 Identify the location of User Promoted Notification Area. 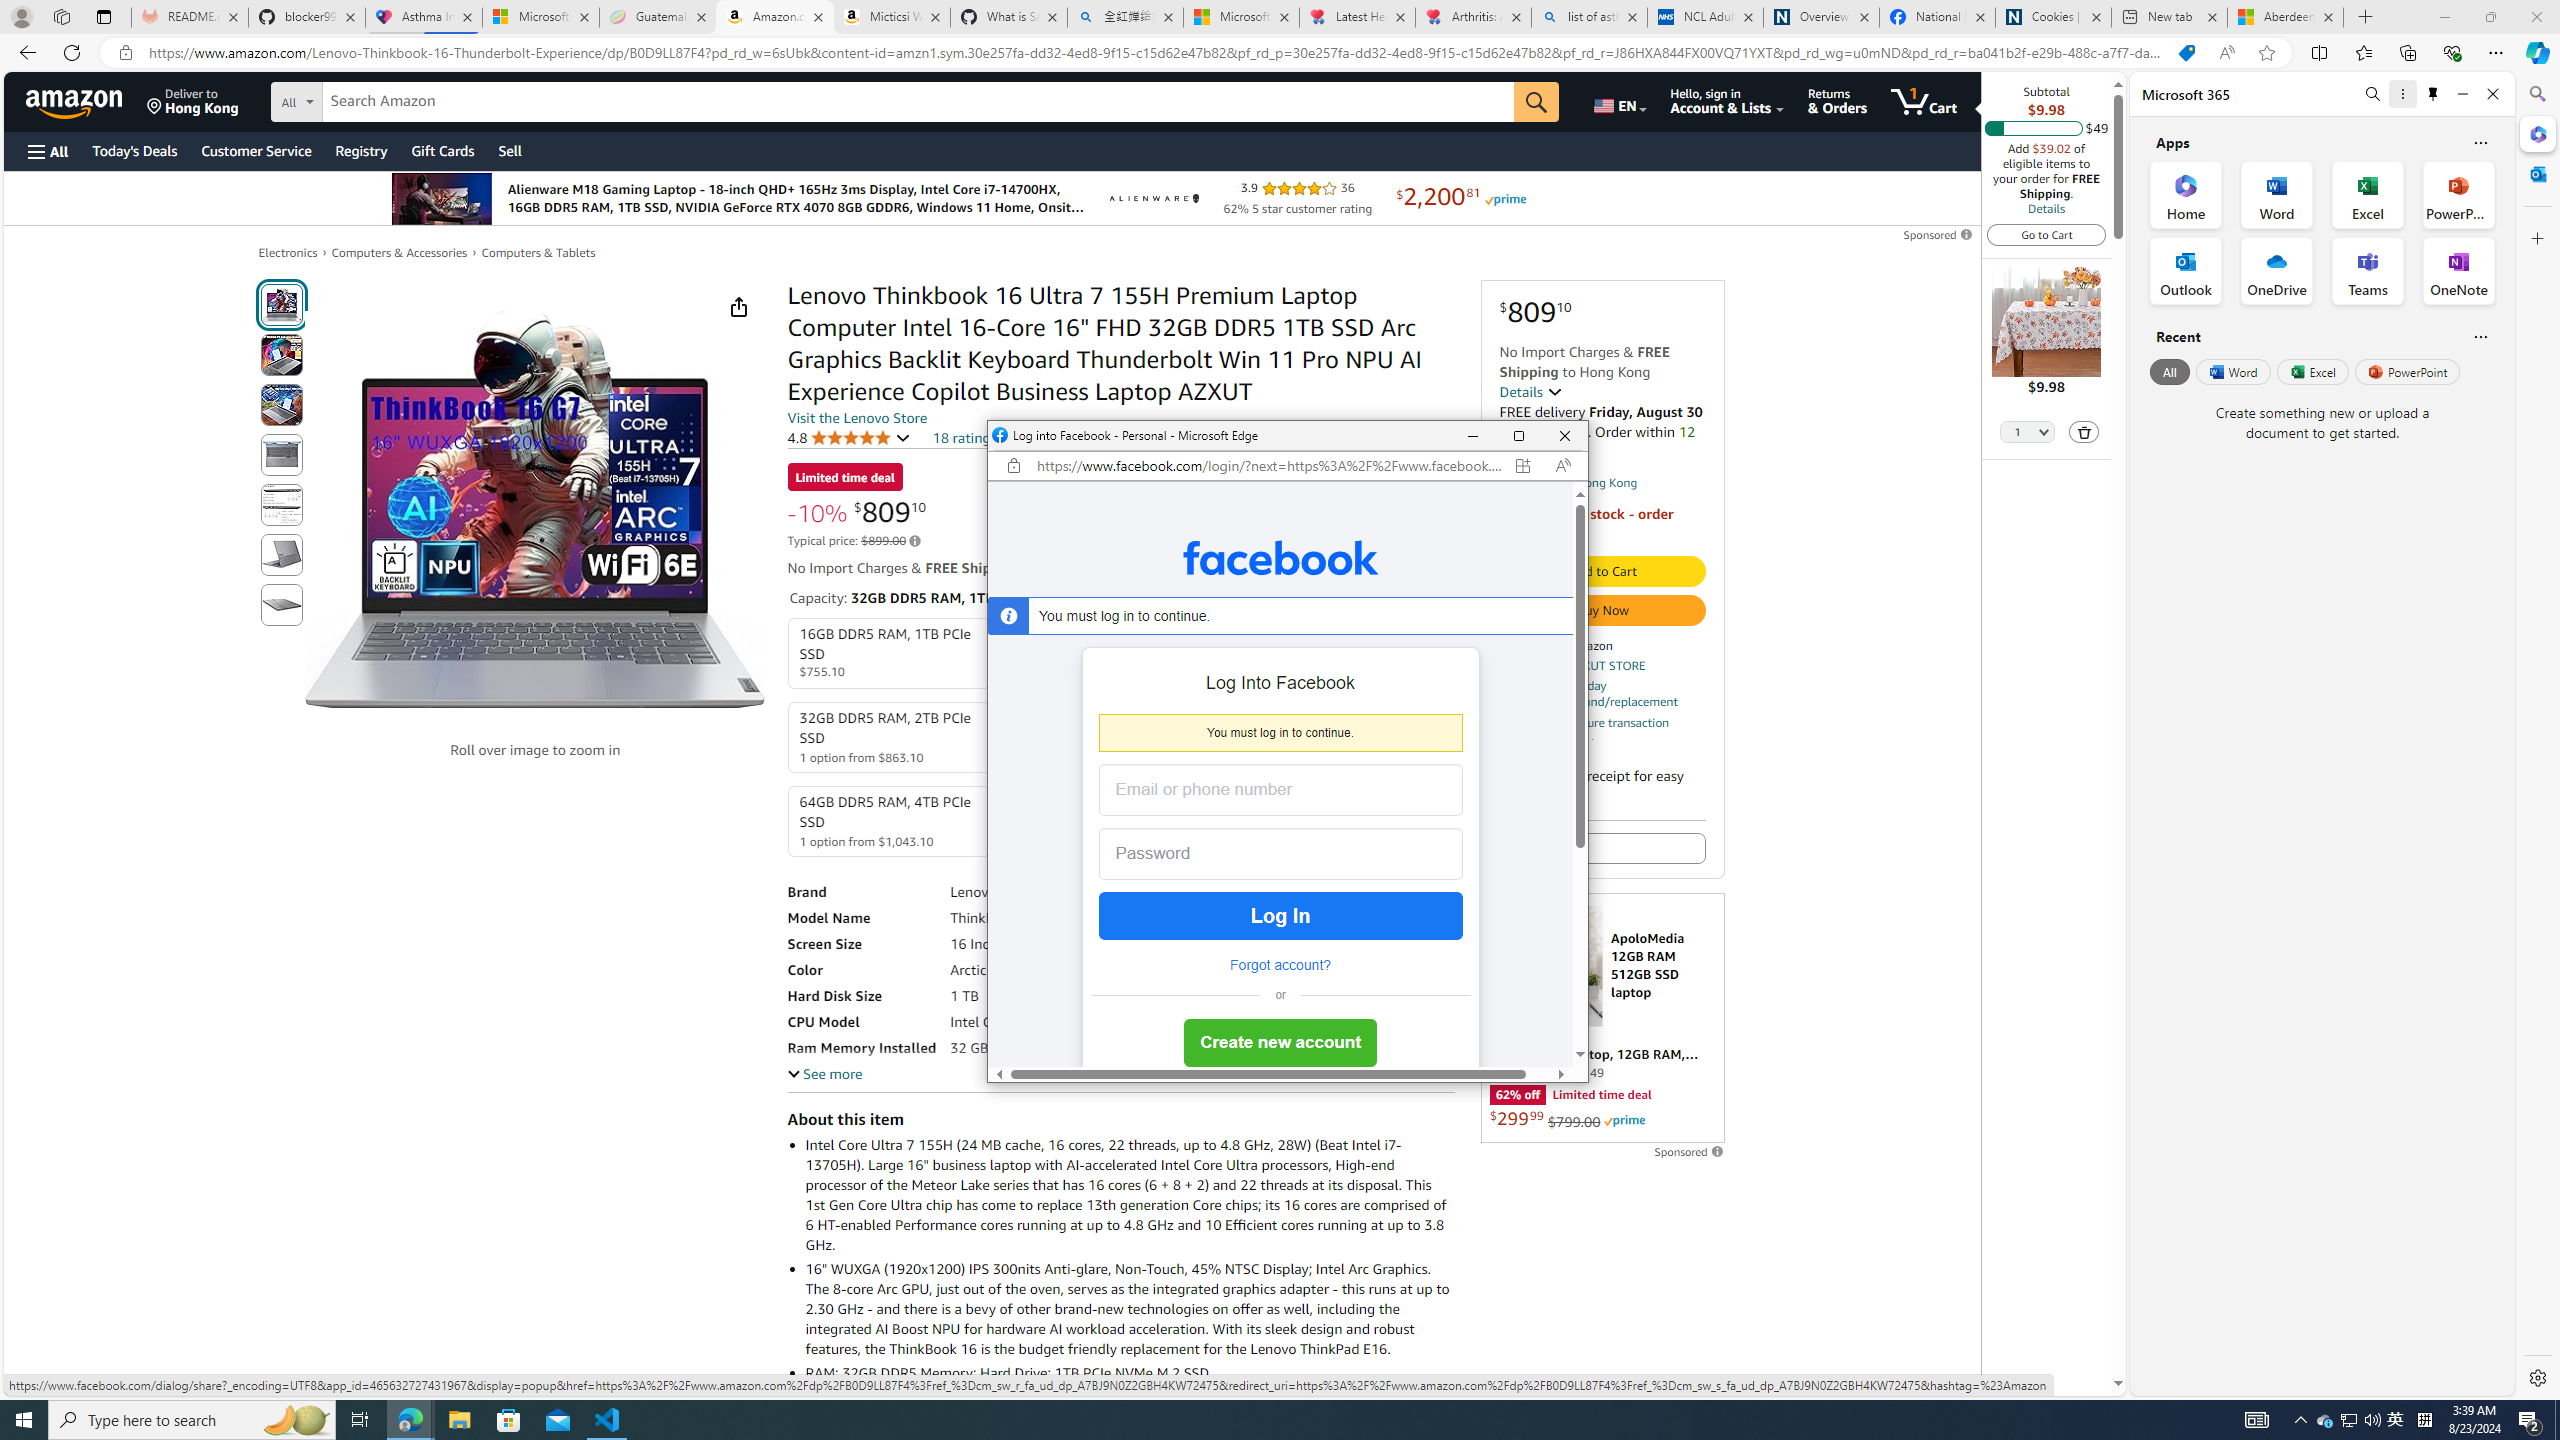
(2350, 1420).